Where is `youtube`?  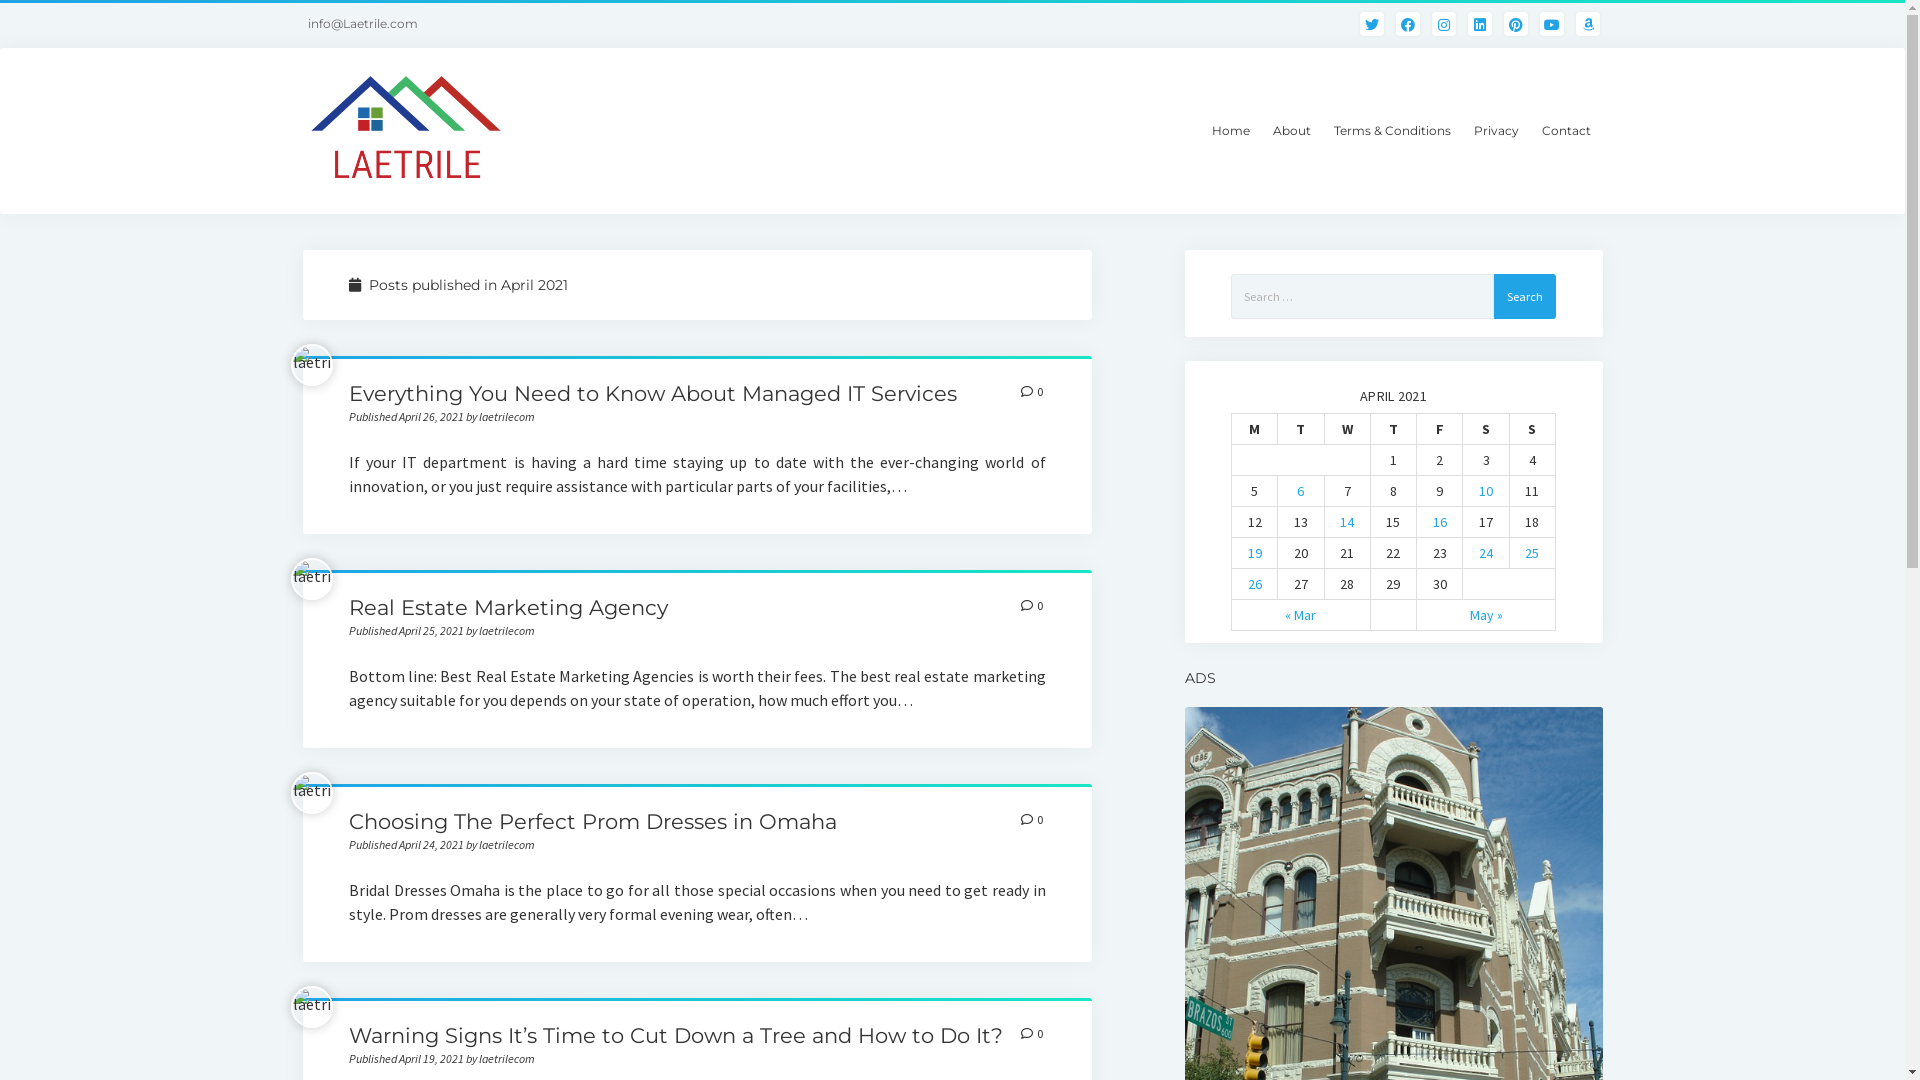 youtube is located at coordinates (1552, 25).